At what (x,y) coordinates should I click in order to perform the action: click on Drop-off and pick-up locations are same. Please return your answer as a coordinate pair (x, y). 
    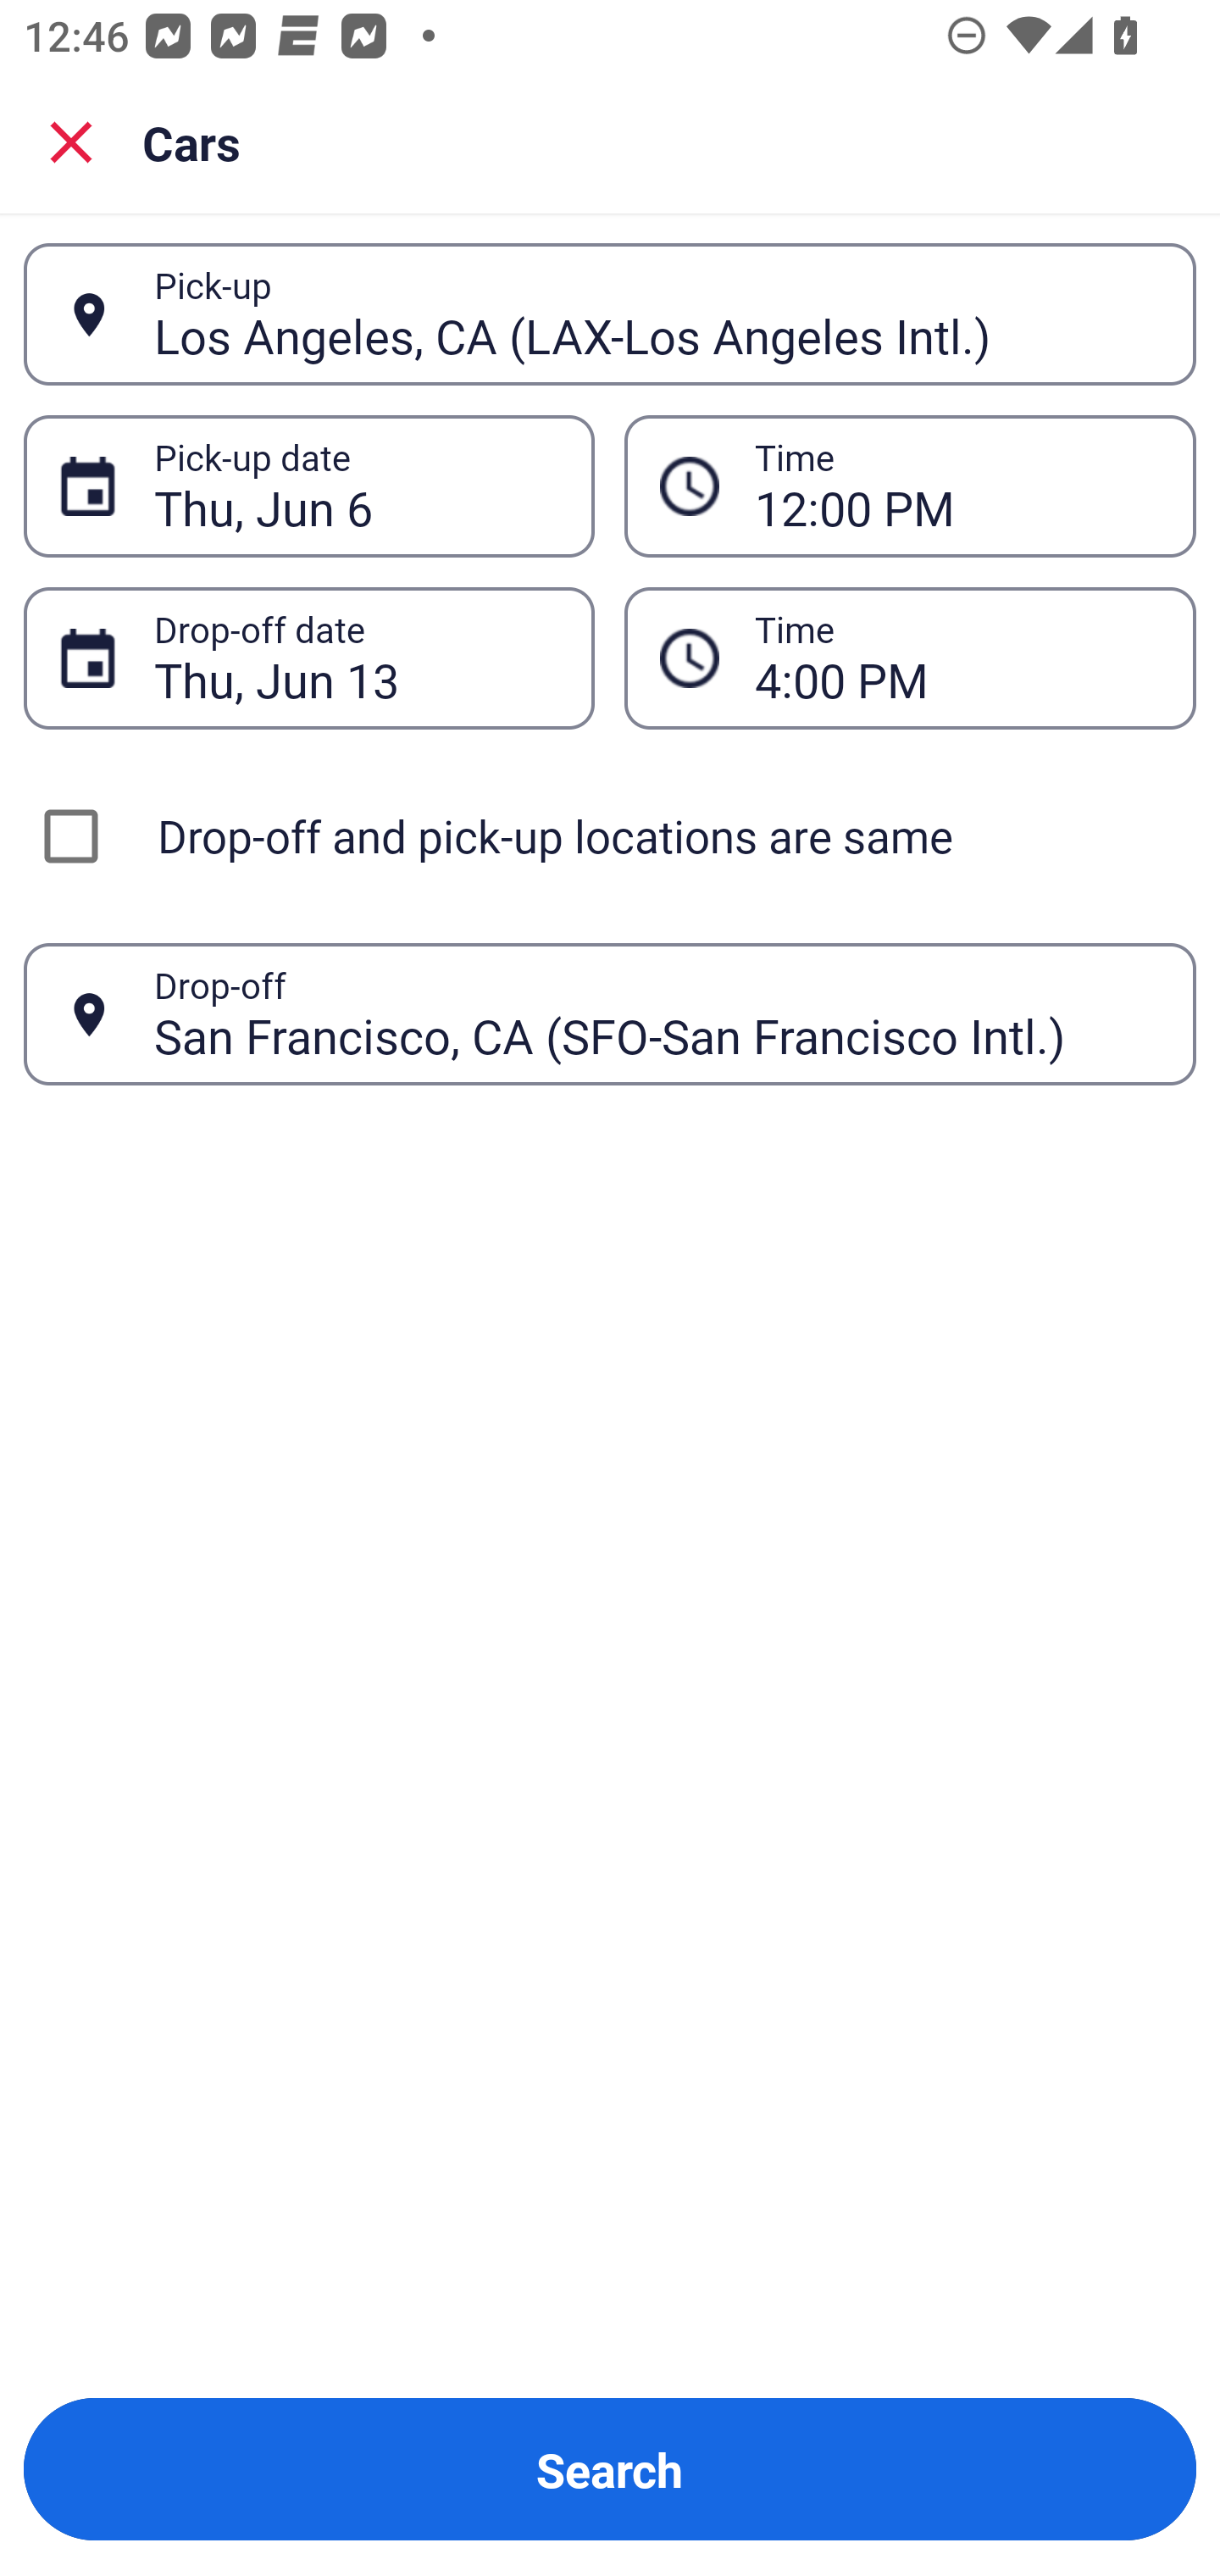
    Looking at the image, I should click on (610, 836).